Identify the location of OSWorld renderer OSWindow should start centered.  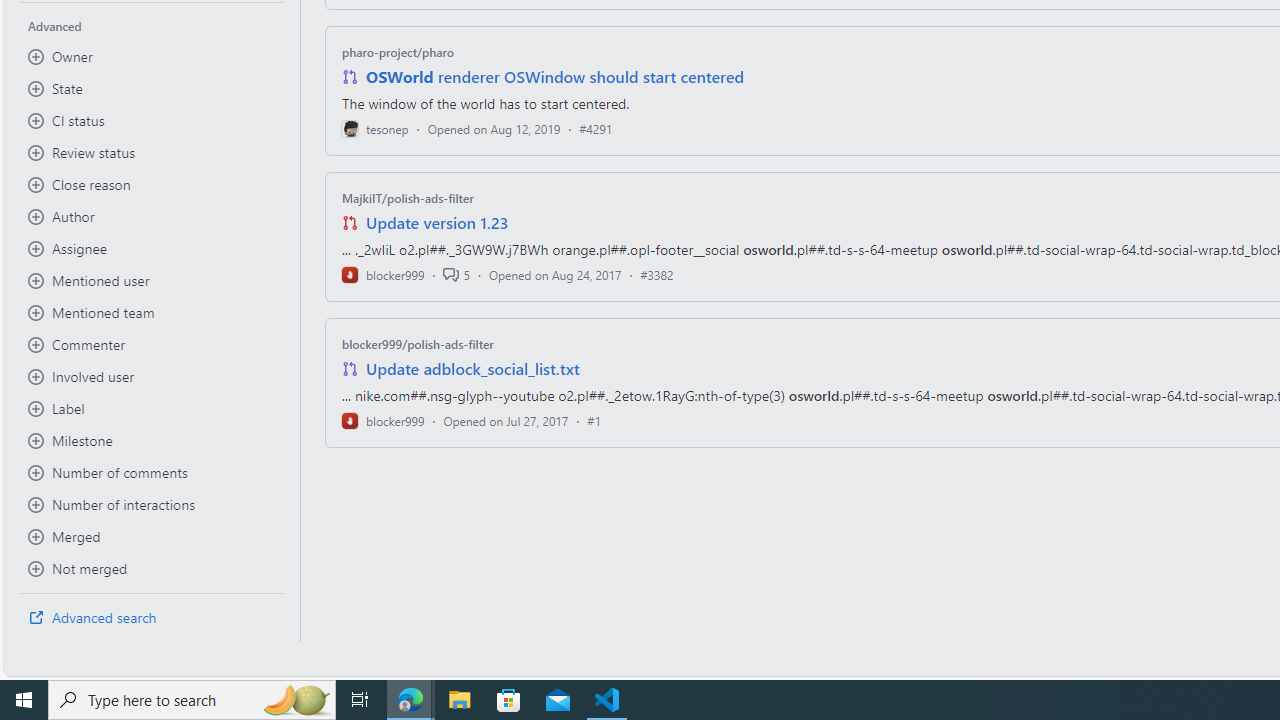
(554, 76).